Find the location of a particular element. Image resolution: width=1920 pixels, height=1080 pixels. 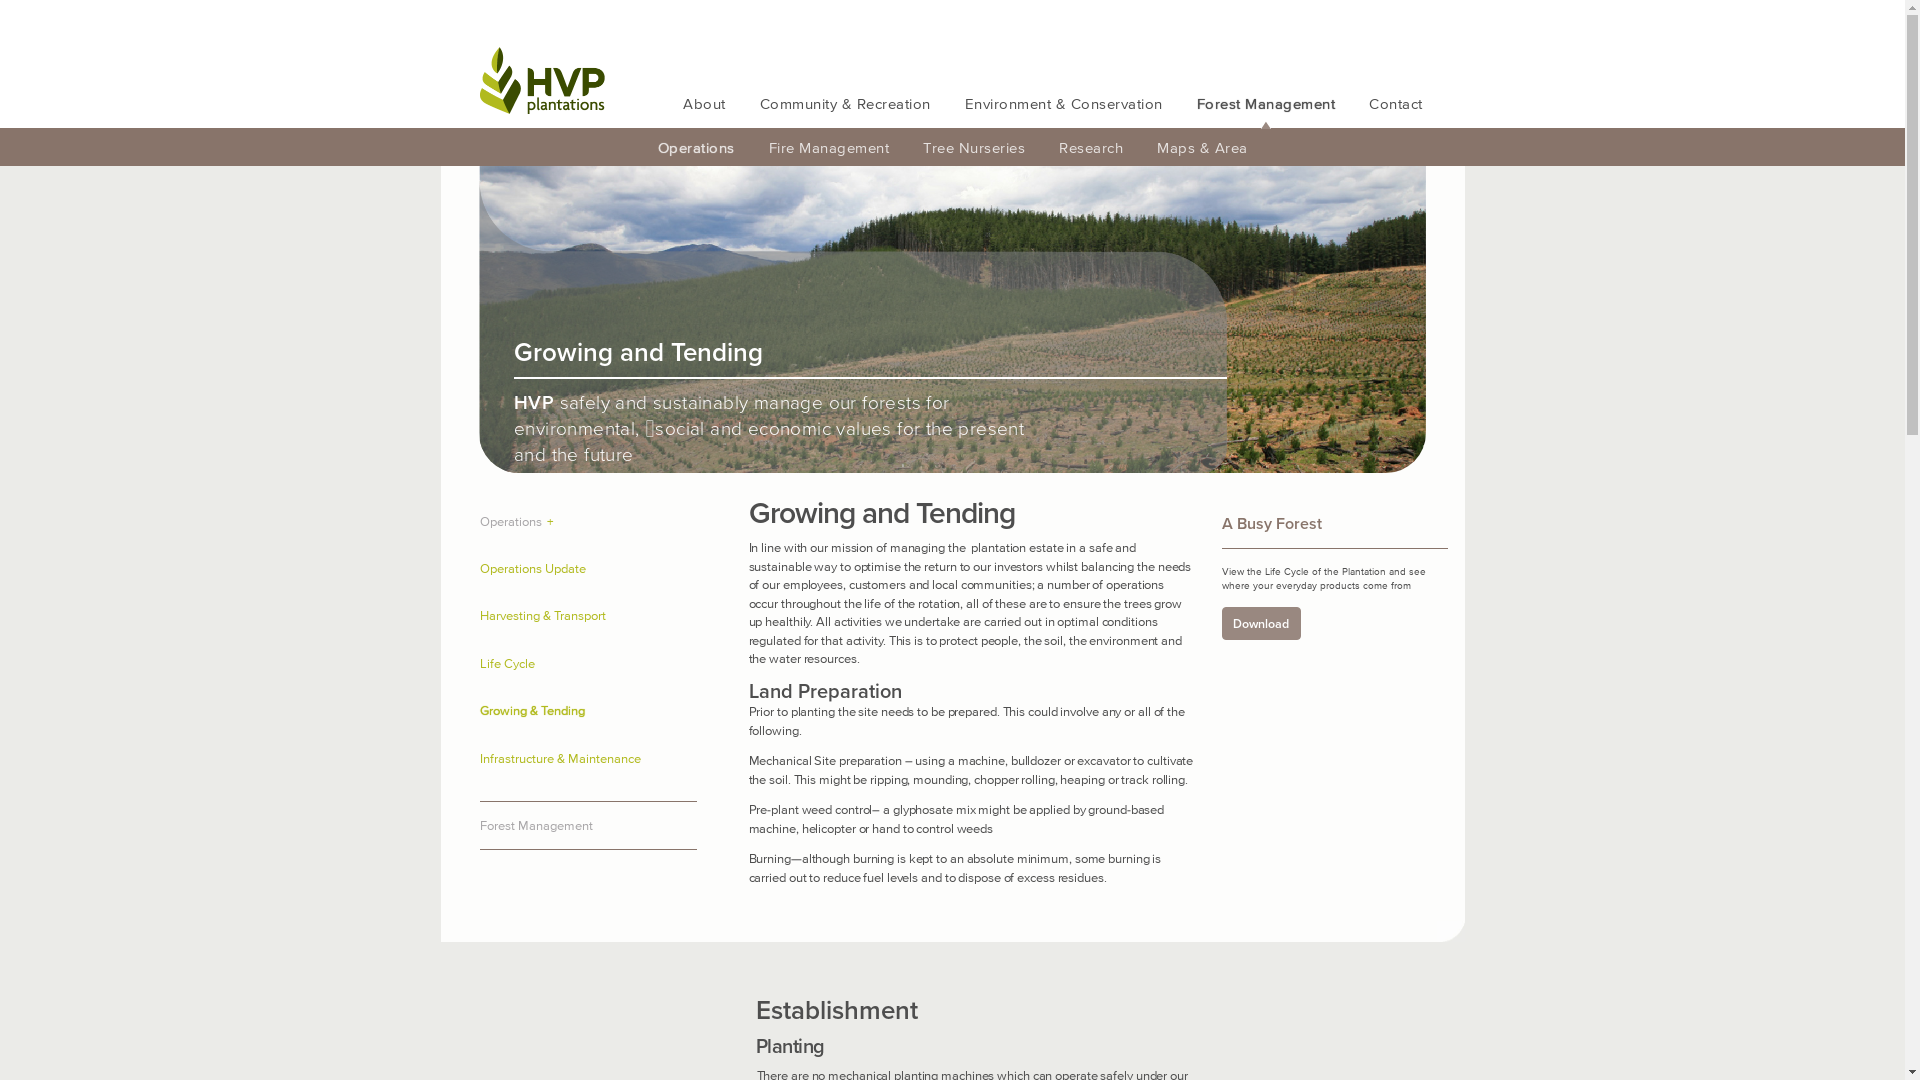

Download is located at coordinates (1262, 624).